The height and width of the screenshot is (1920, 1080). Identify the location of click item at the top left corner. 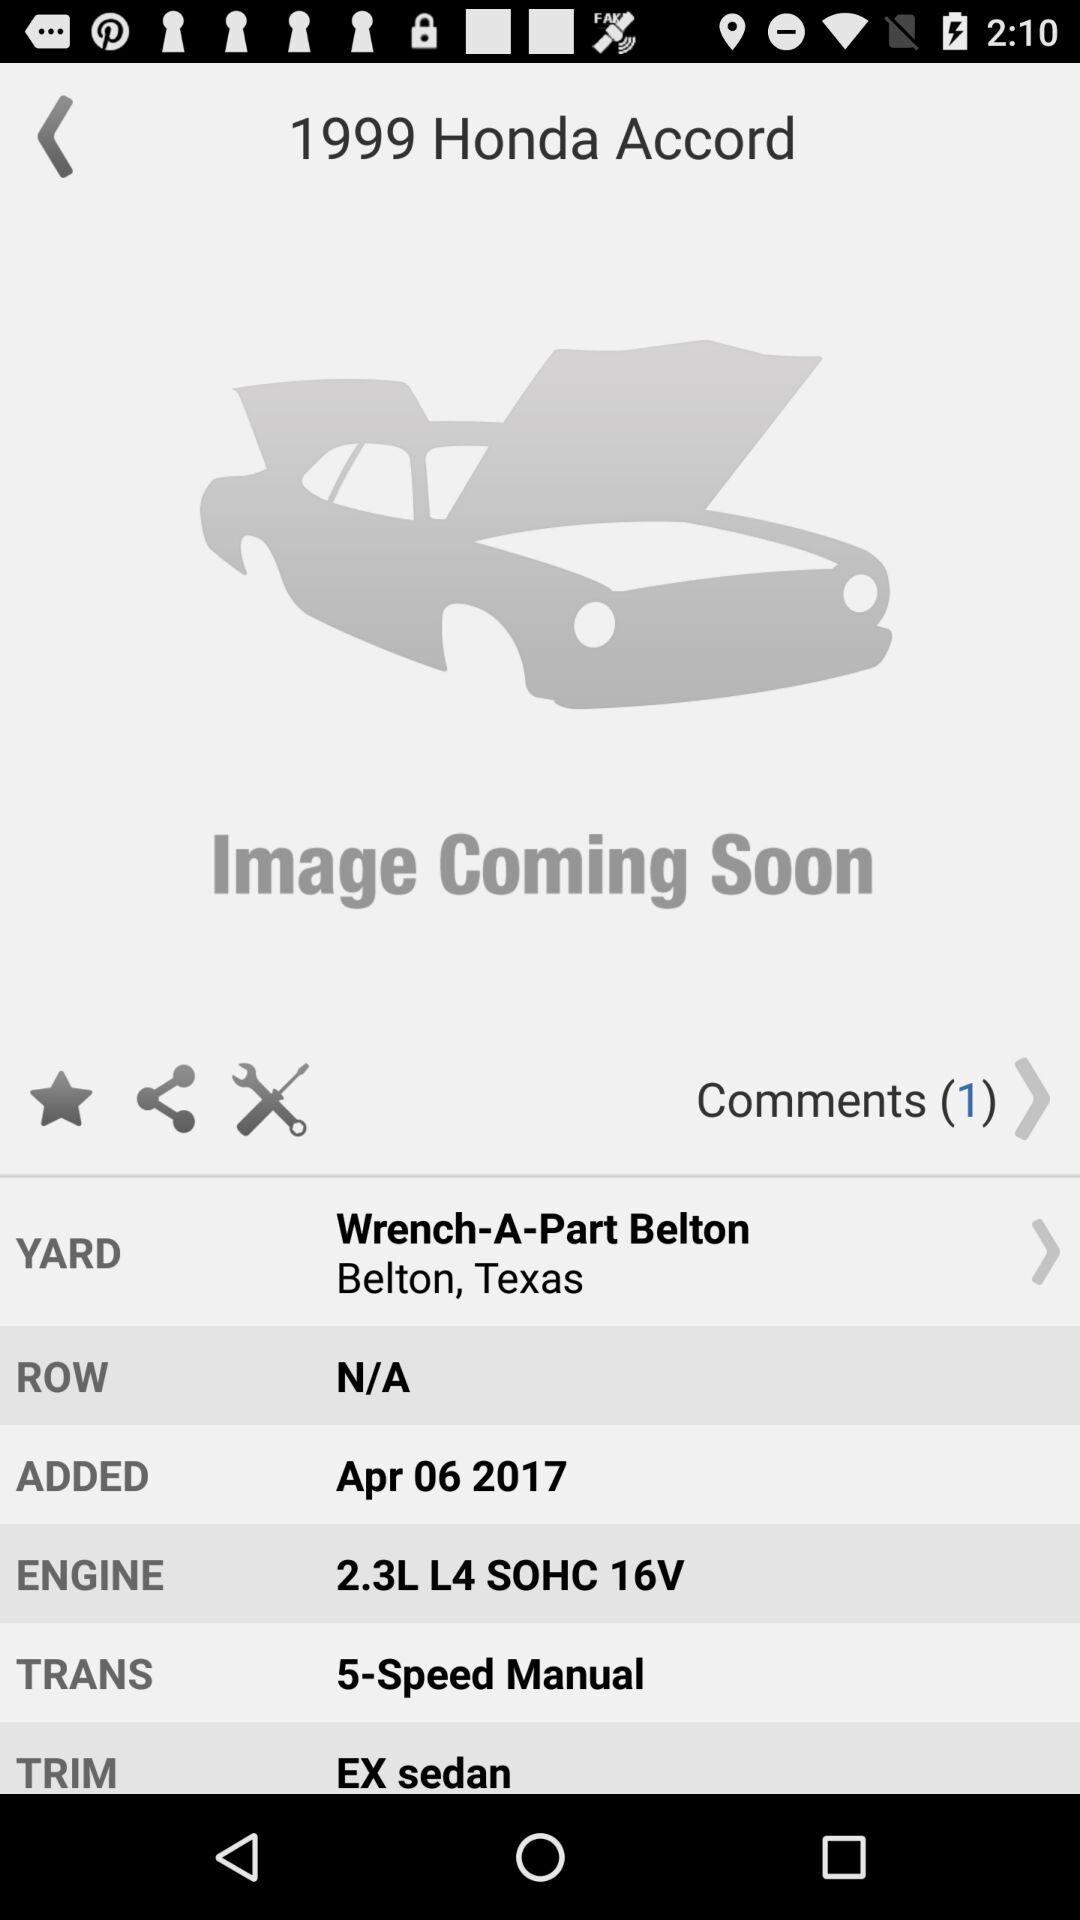
(65, 136).